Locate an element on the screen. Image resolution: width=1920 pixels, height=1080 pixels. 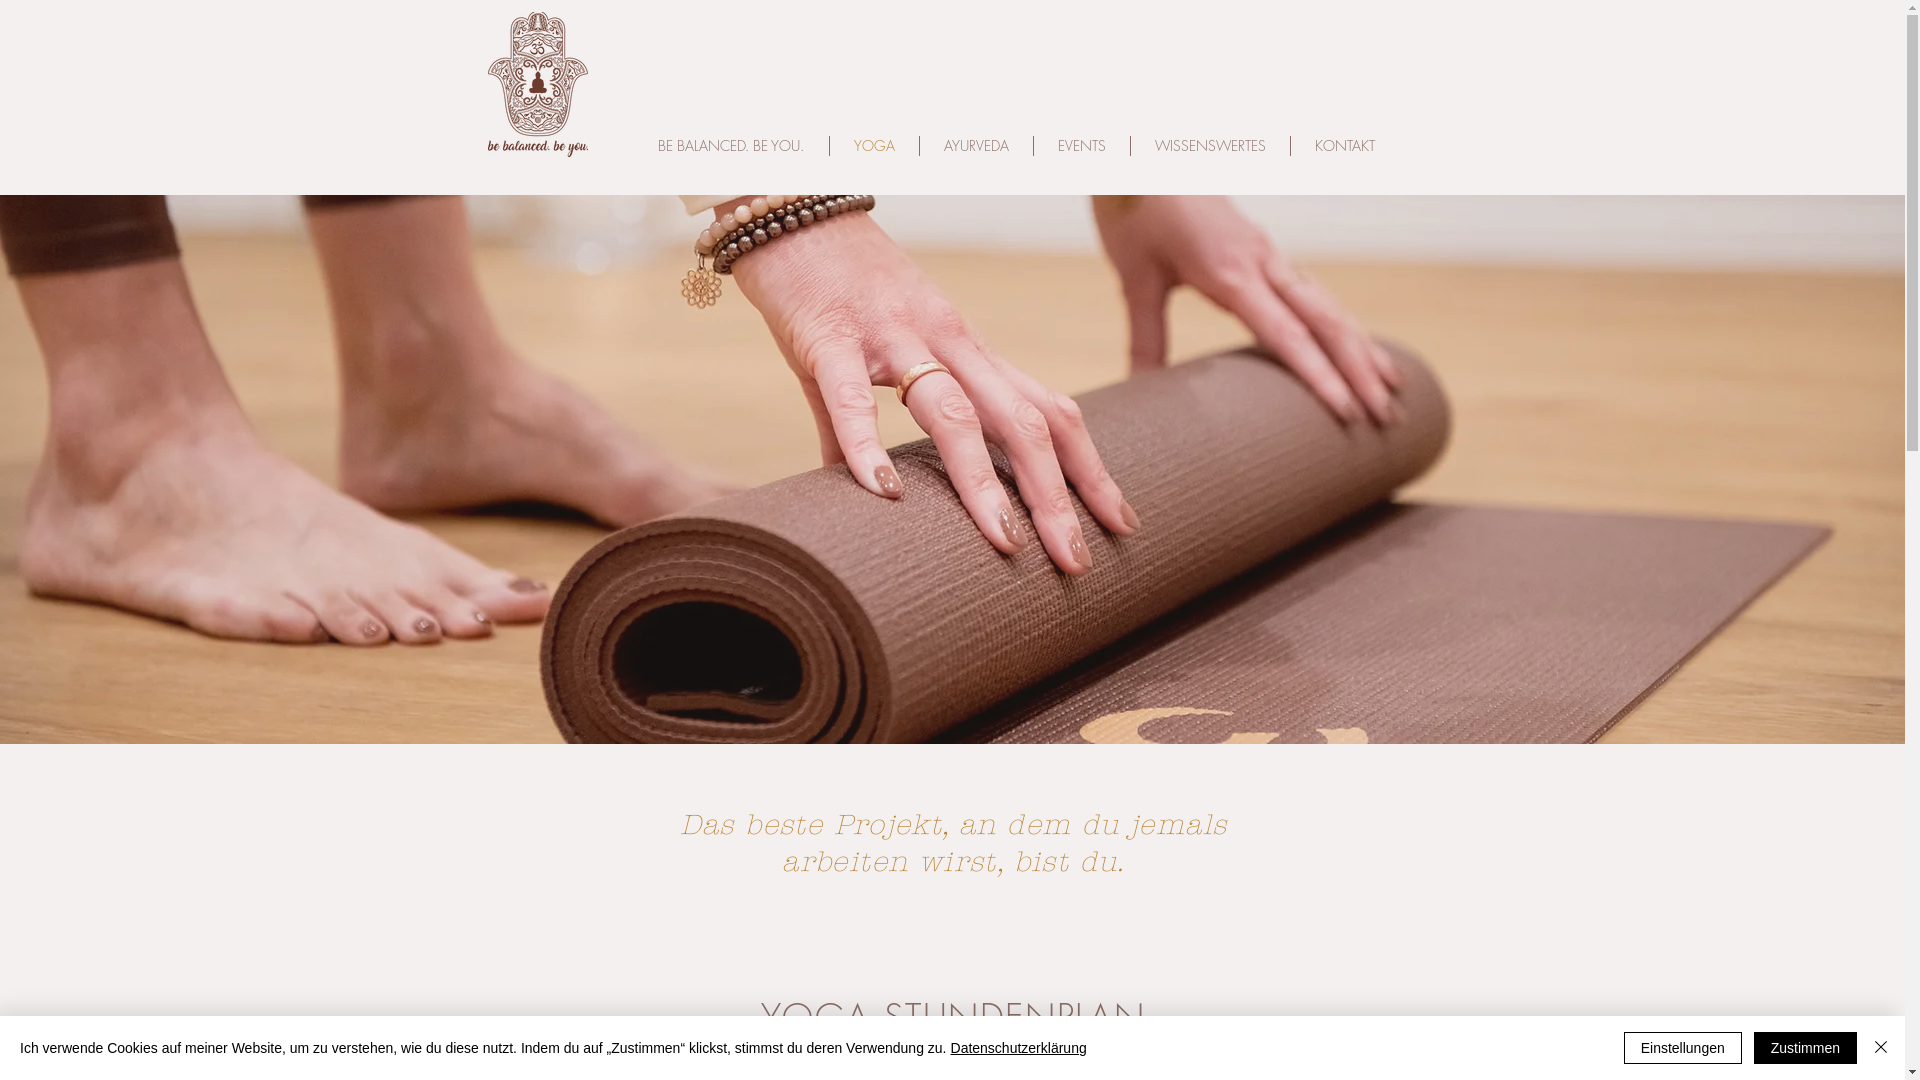
Zustimmen is located at coordinates (1806, 1048).